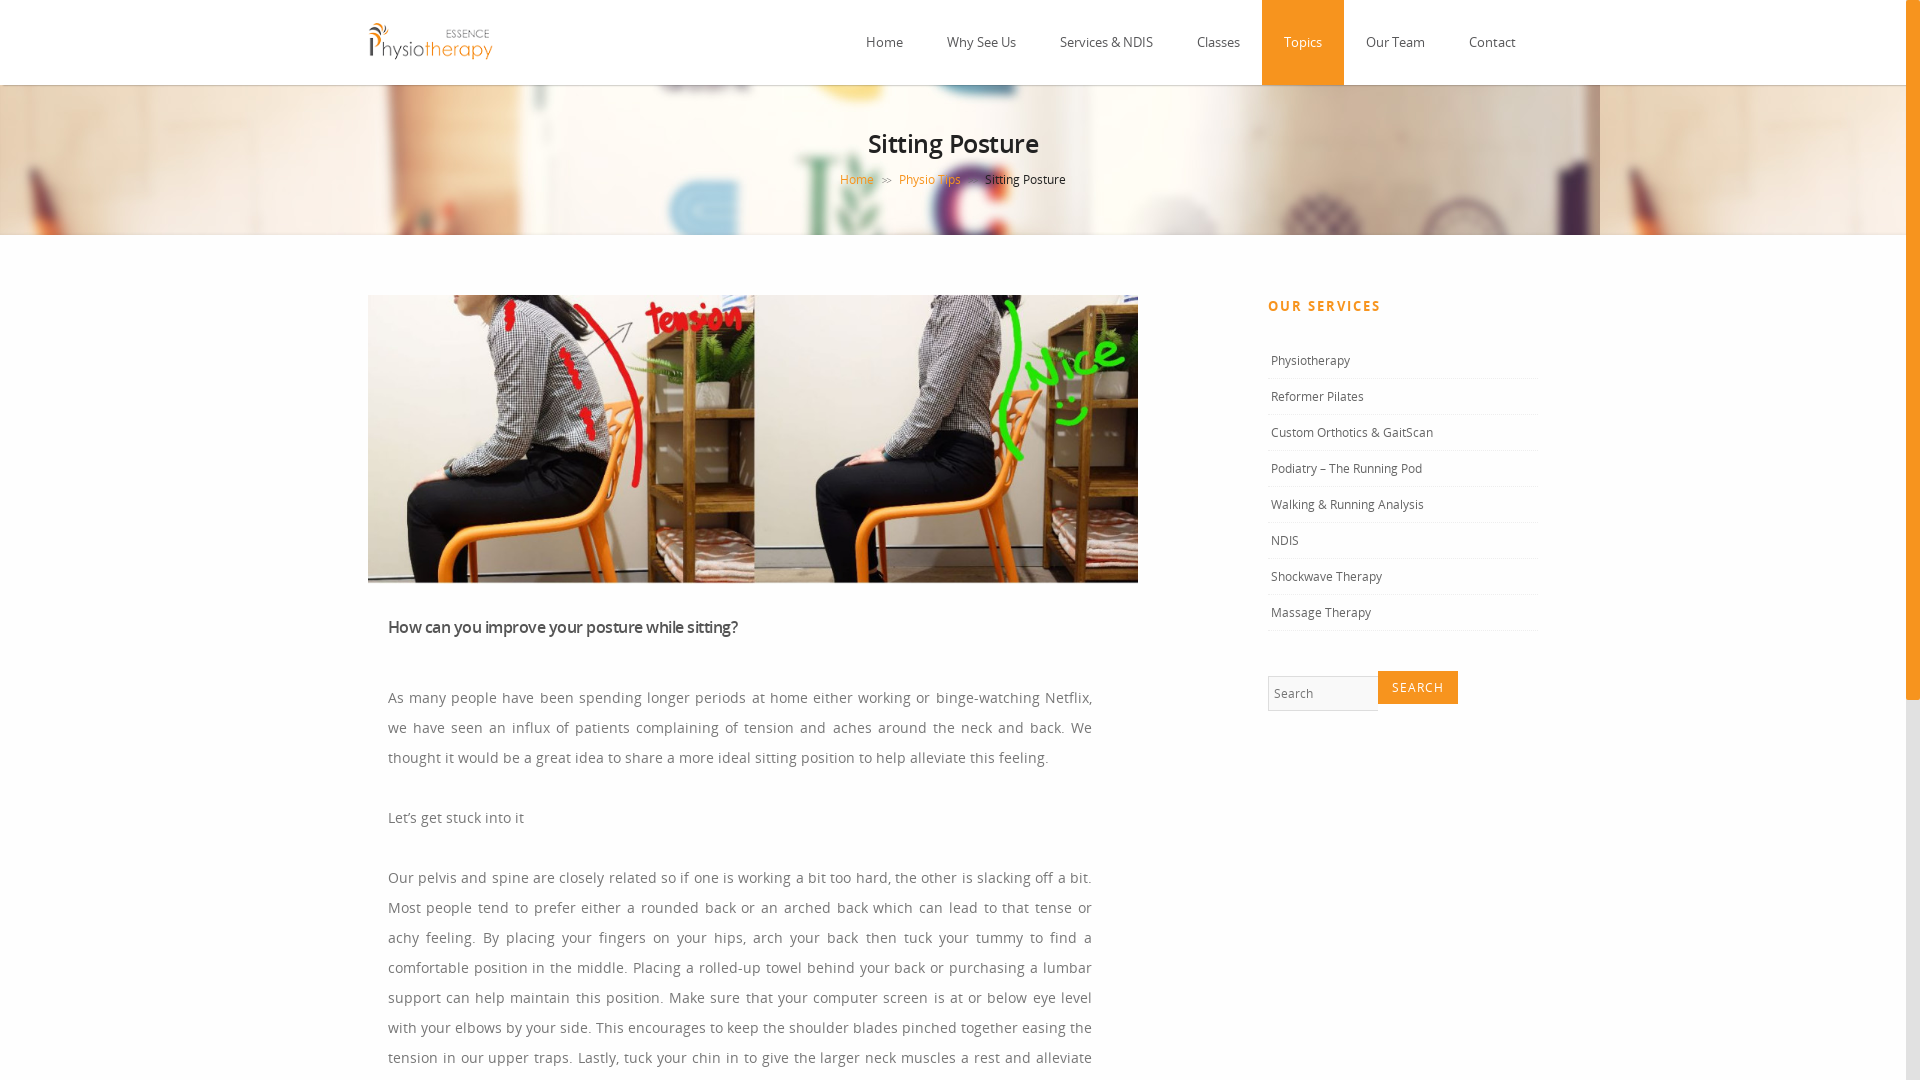 The image size is (1920, 1080). I want to click on Reformer Pilates, so click(1318, 396).